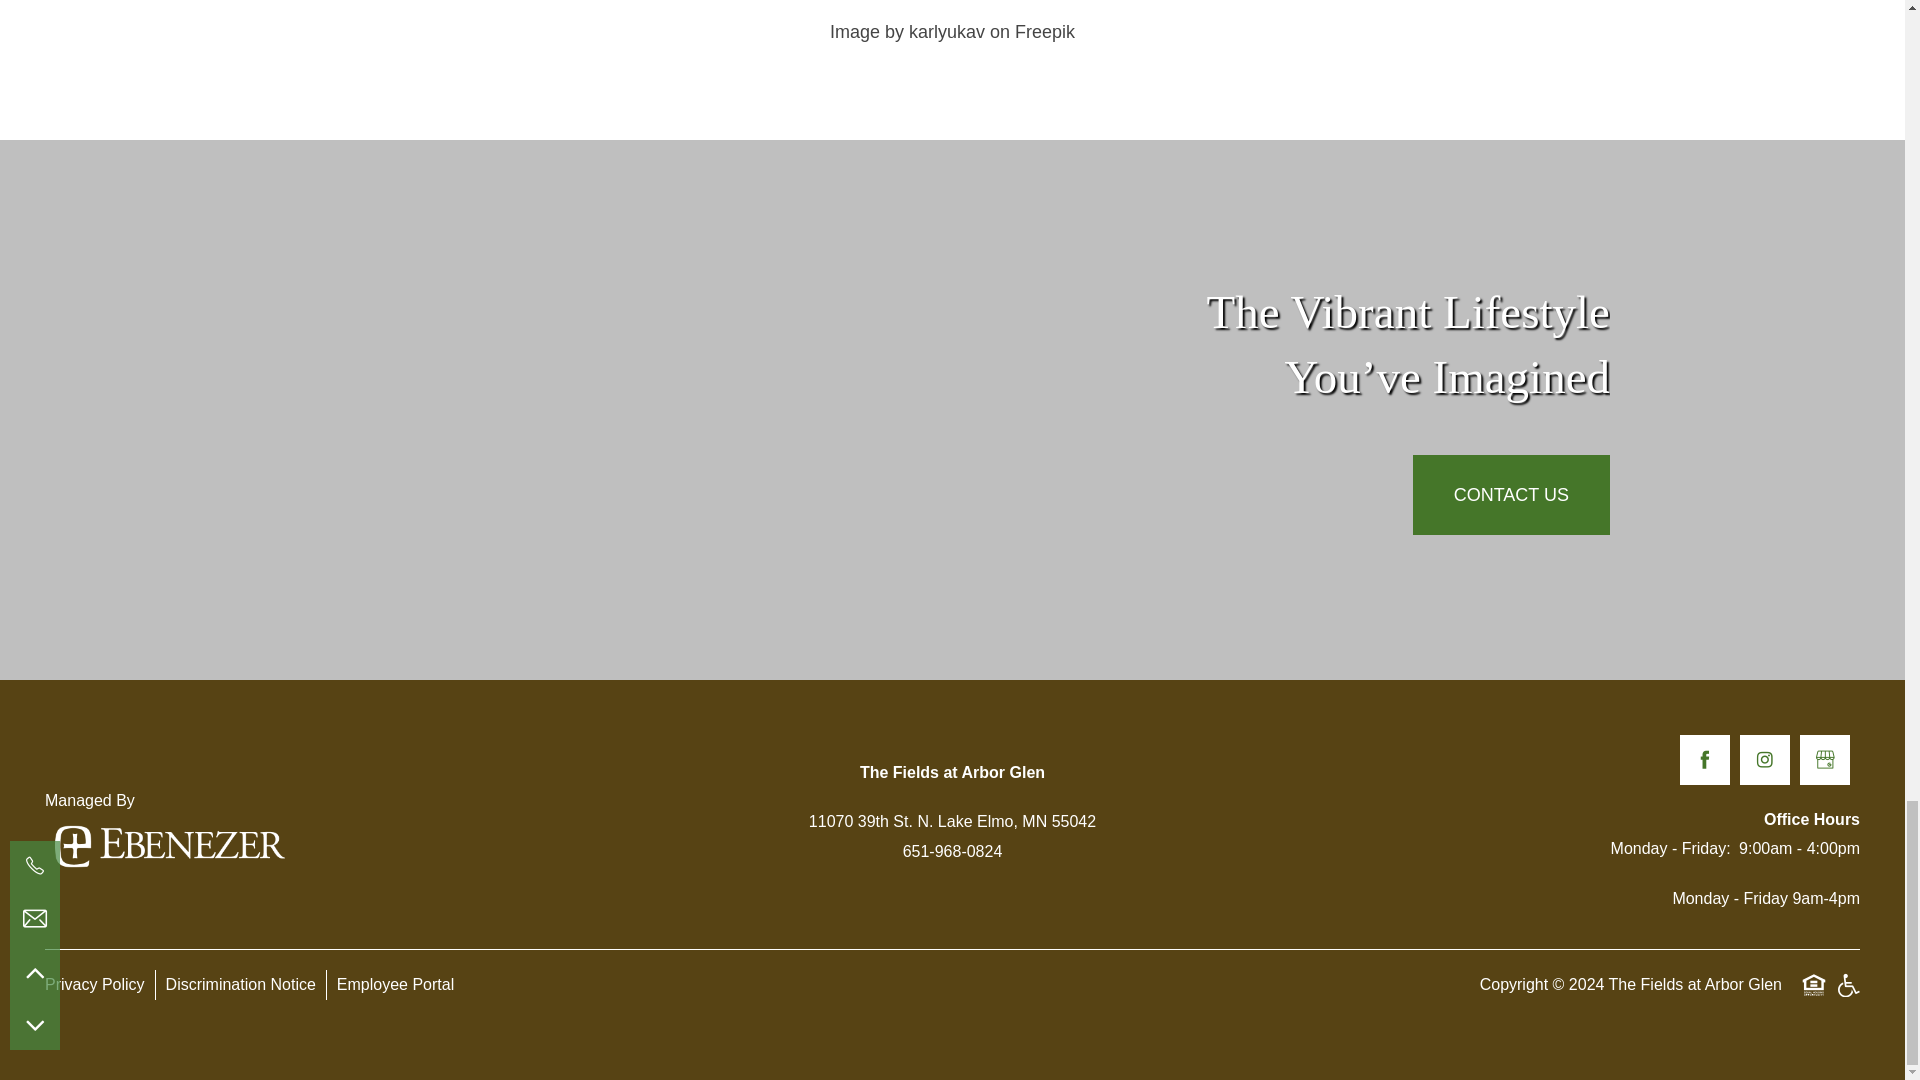  I want to click on Property Phone Number, so click(952, 852).